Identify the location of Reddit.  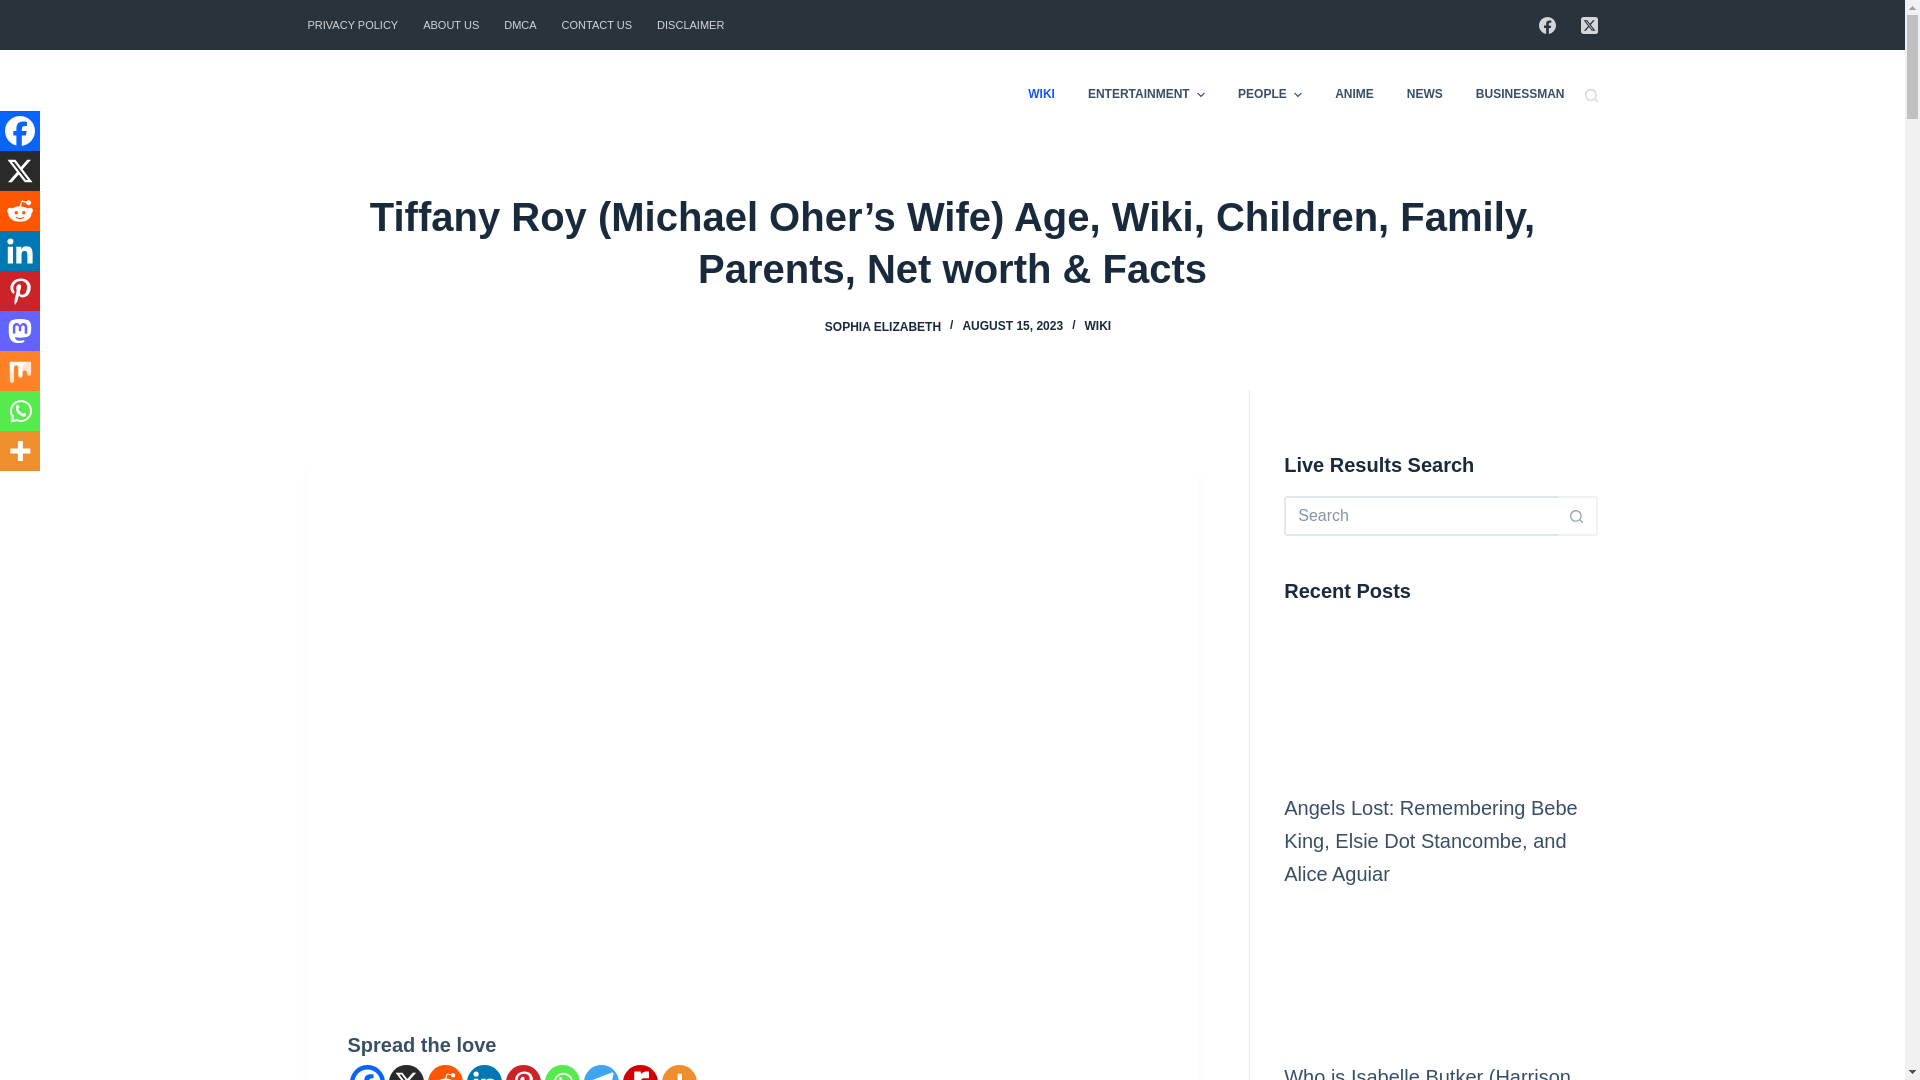
(445, 1072).